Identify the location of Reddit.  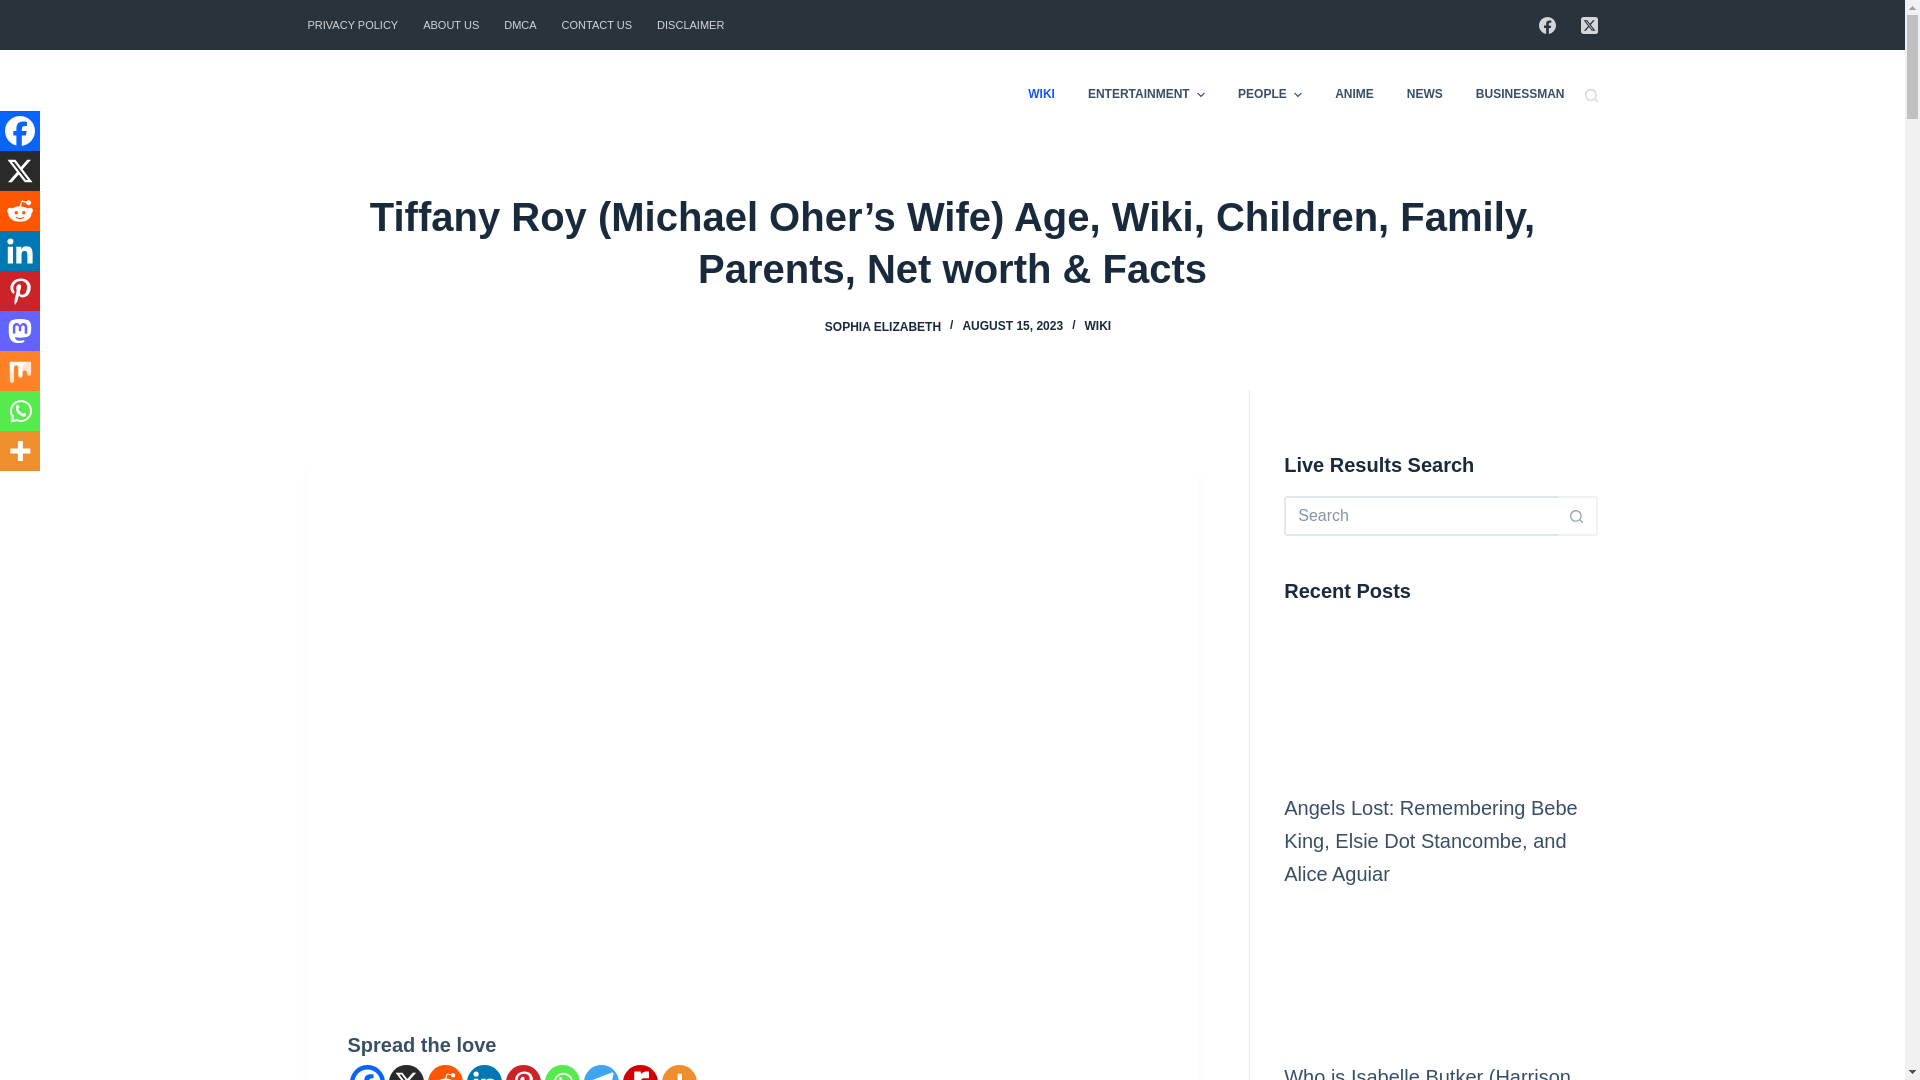
(445, 1072).